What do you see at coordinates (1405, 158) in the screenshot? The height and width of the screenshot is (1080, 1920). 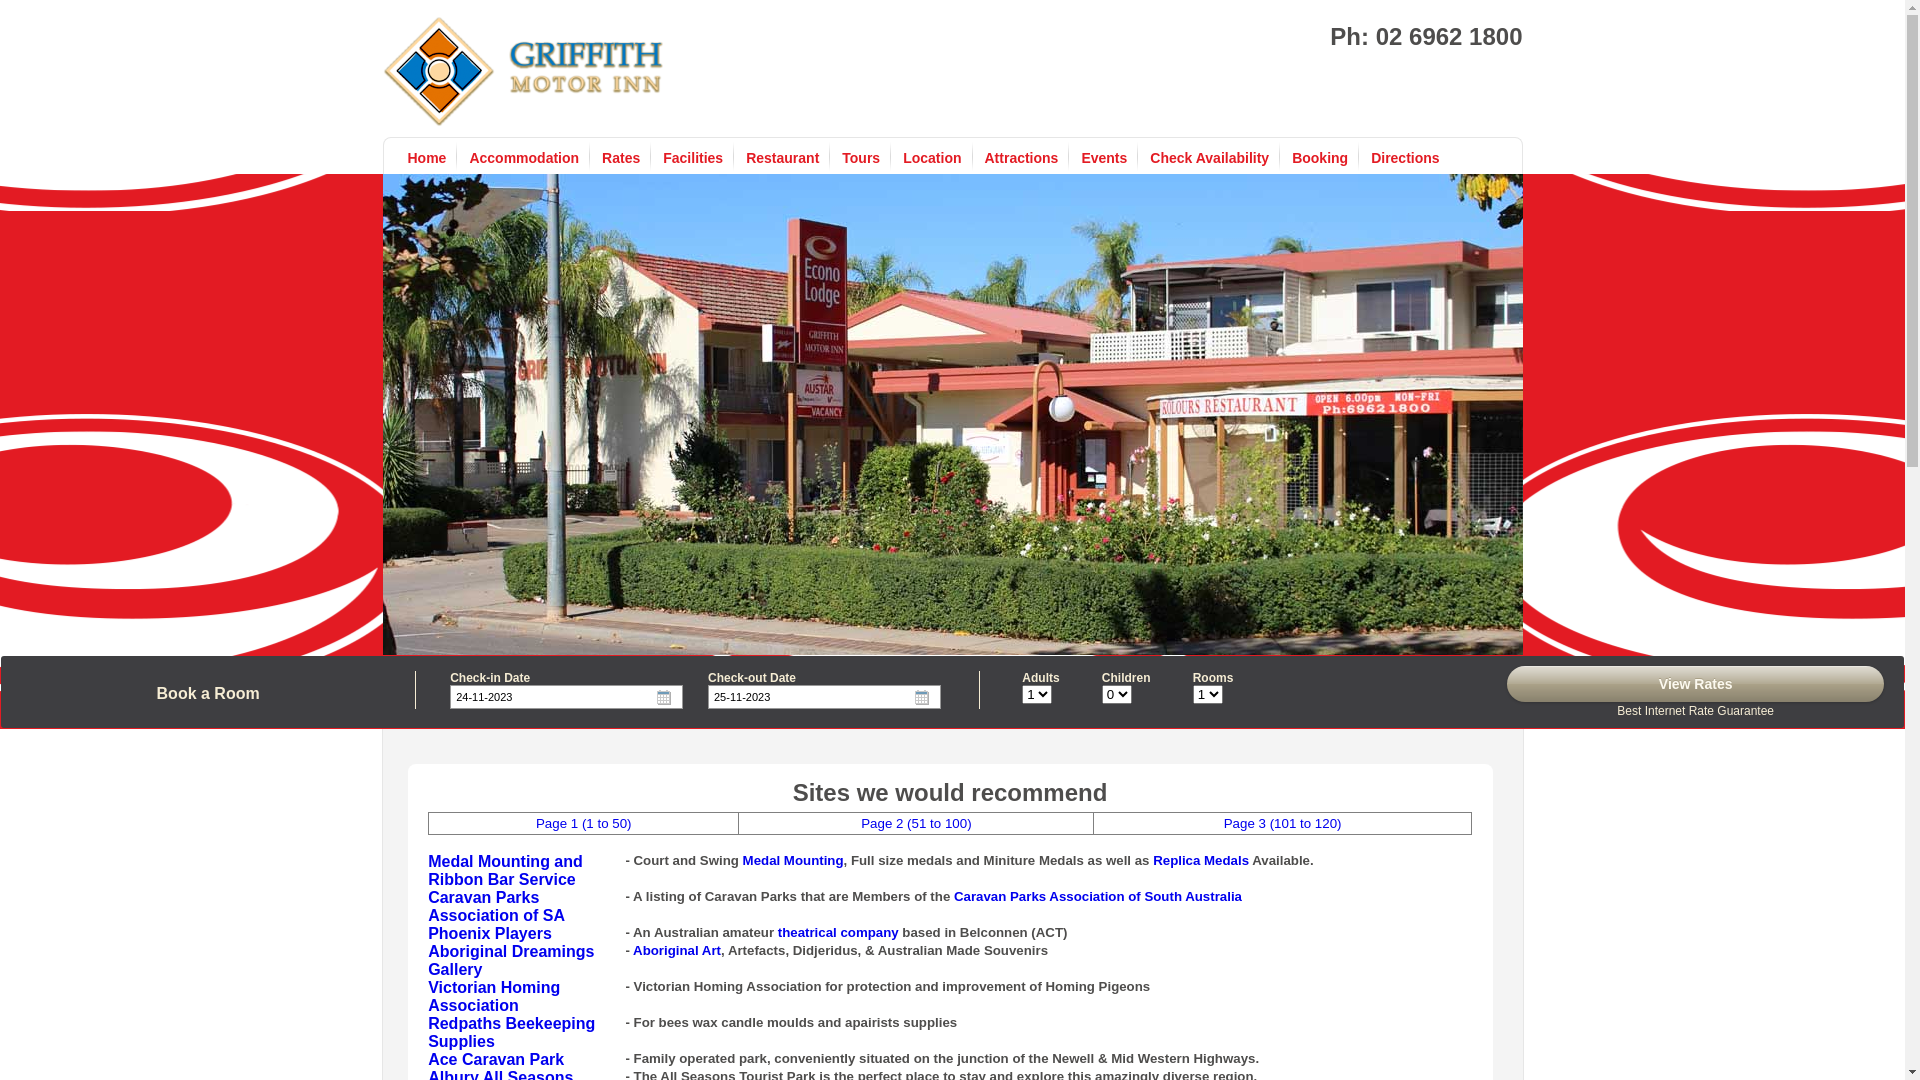 I see `Directions` at bounding box center [1405, 158].